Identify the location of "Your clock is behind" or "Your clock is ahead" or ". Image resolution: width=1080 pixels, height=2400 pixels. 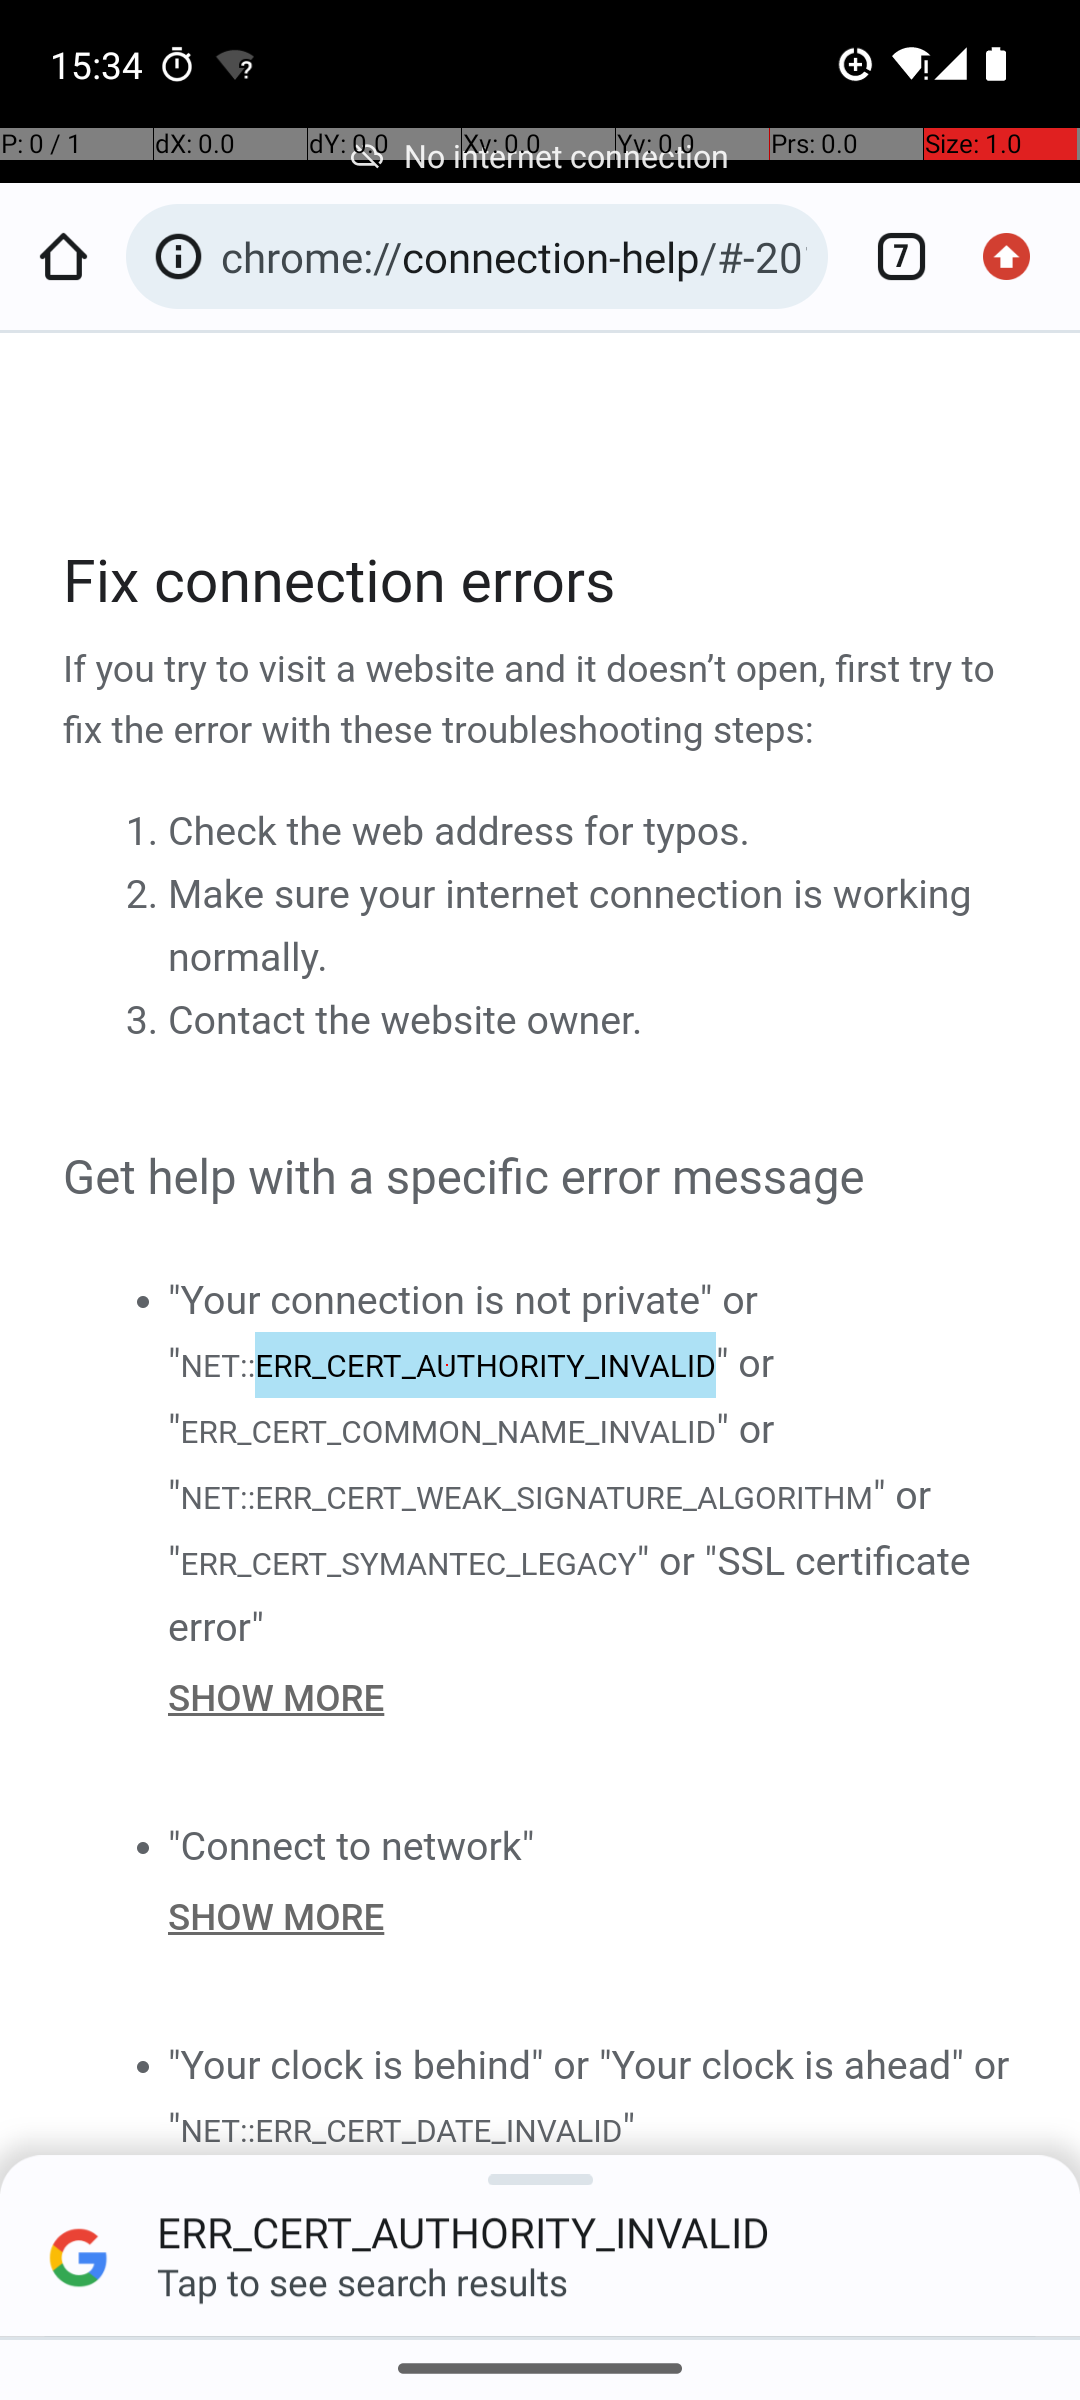
(589, 2096).